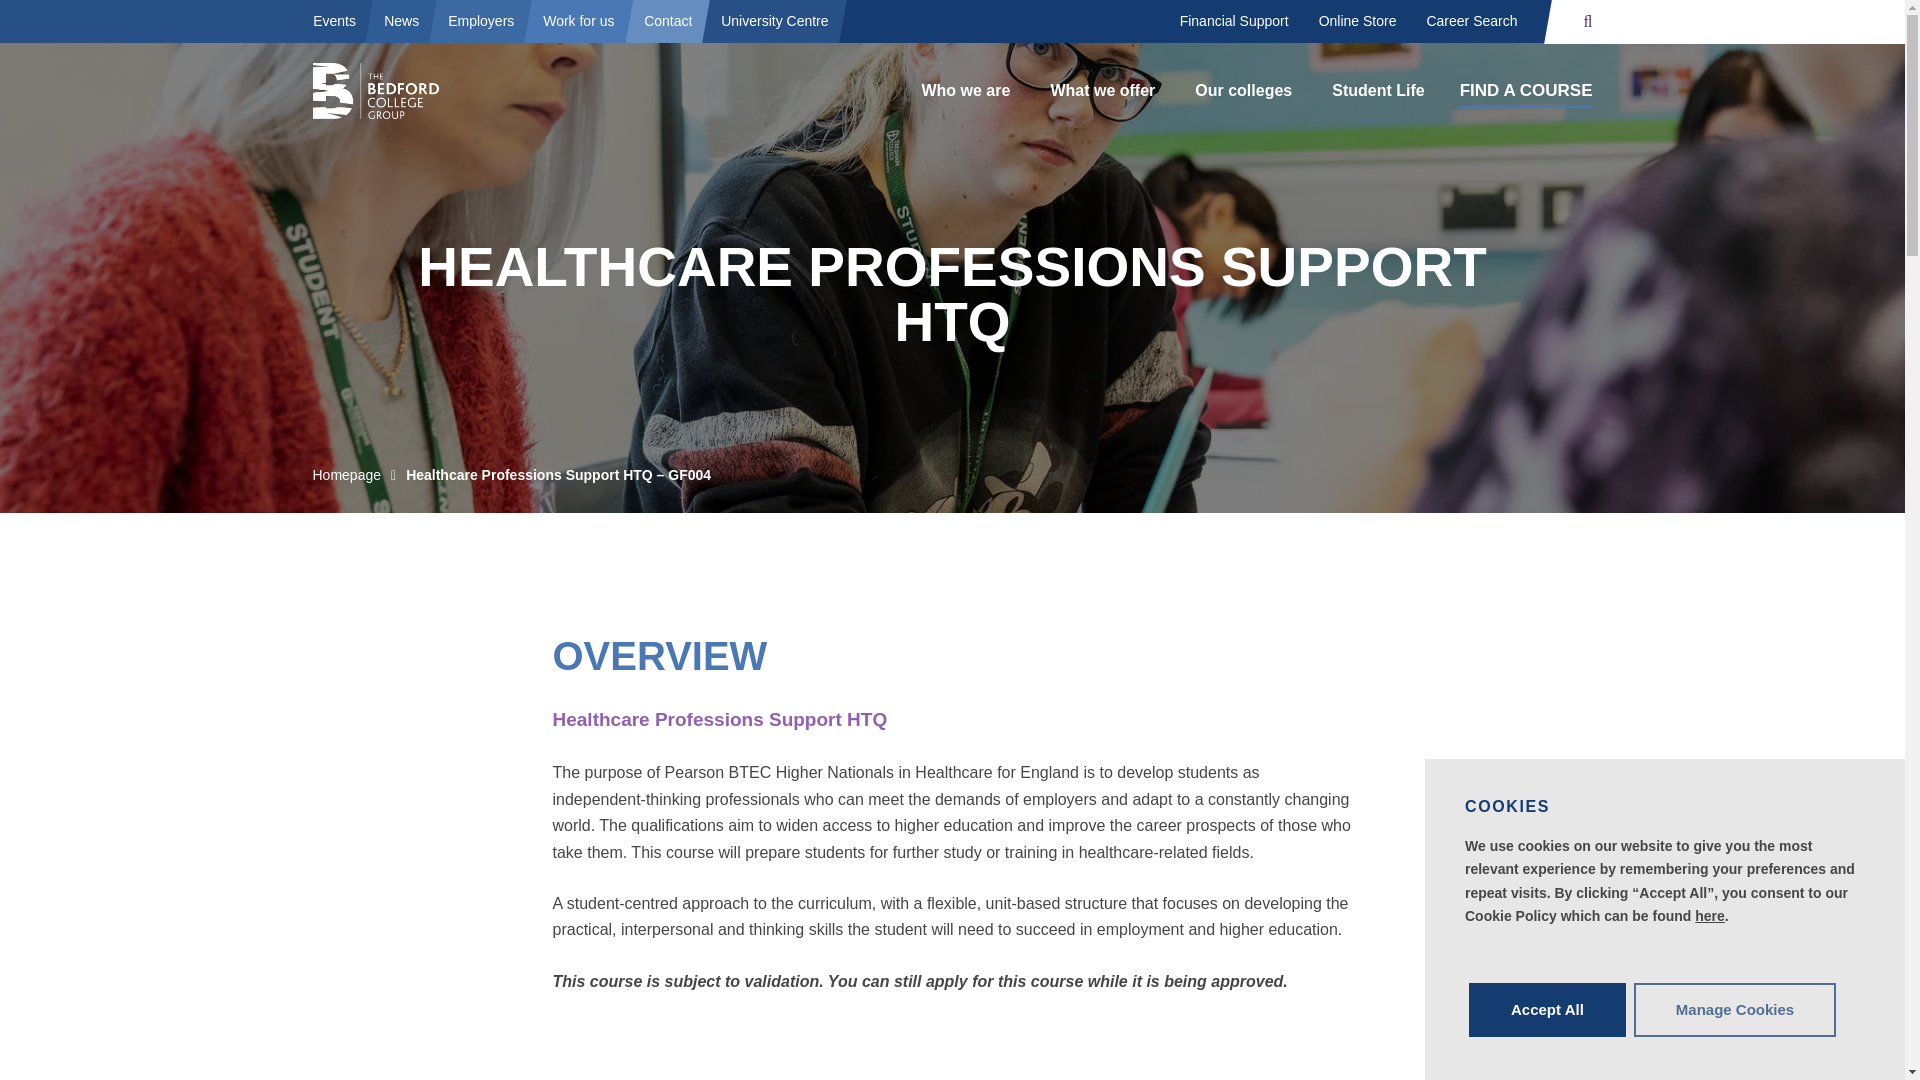  What do you see at coordinates (668, 20) in the screenshot?
I see `Contact` at bounding box center [668, 20].